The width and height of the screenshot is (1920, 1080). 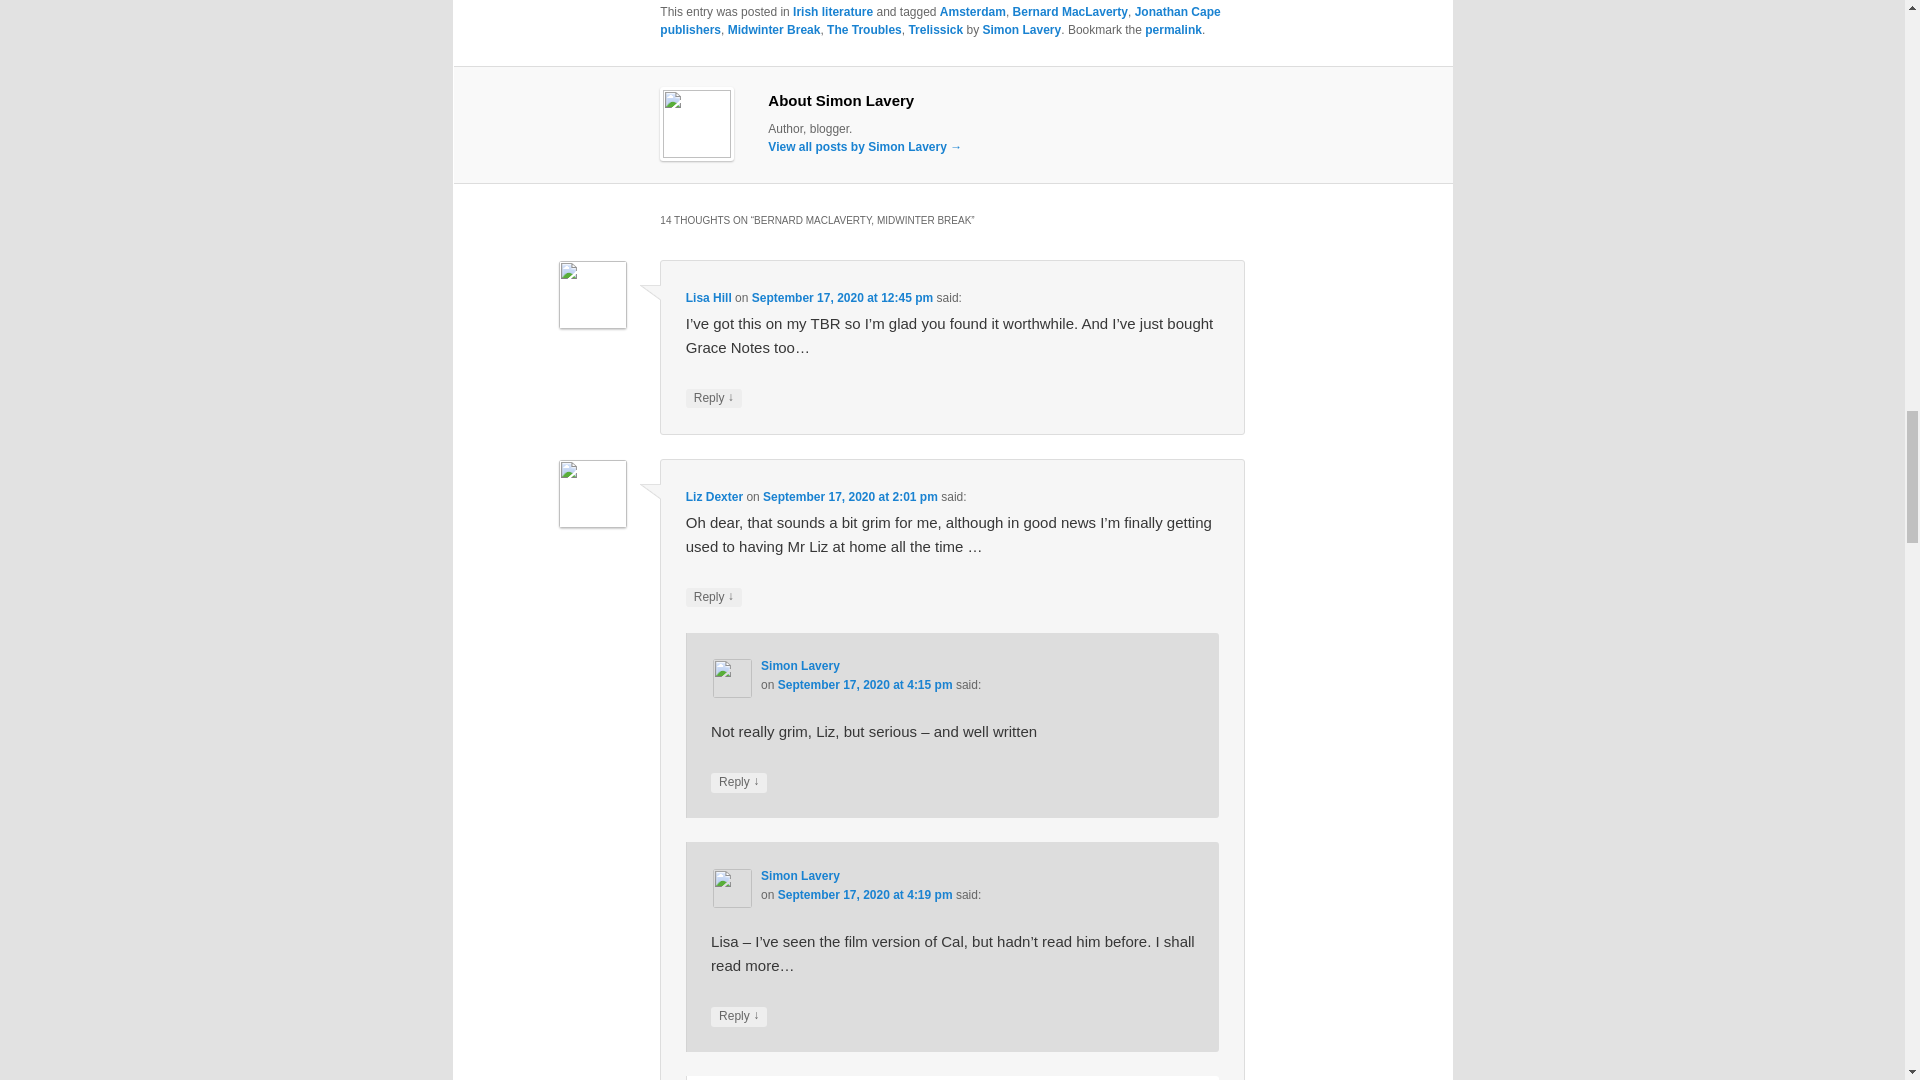 What do you see at coordinates (1172, 29) in the screenshot?
I see `permalink` at bounding box center [1172, 29].